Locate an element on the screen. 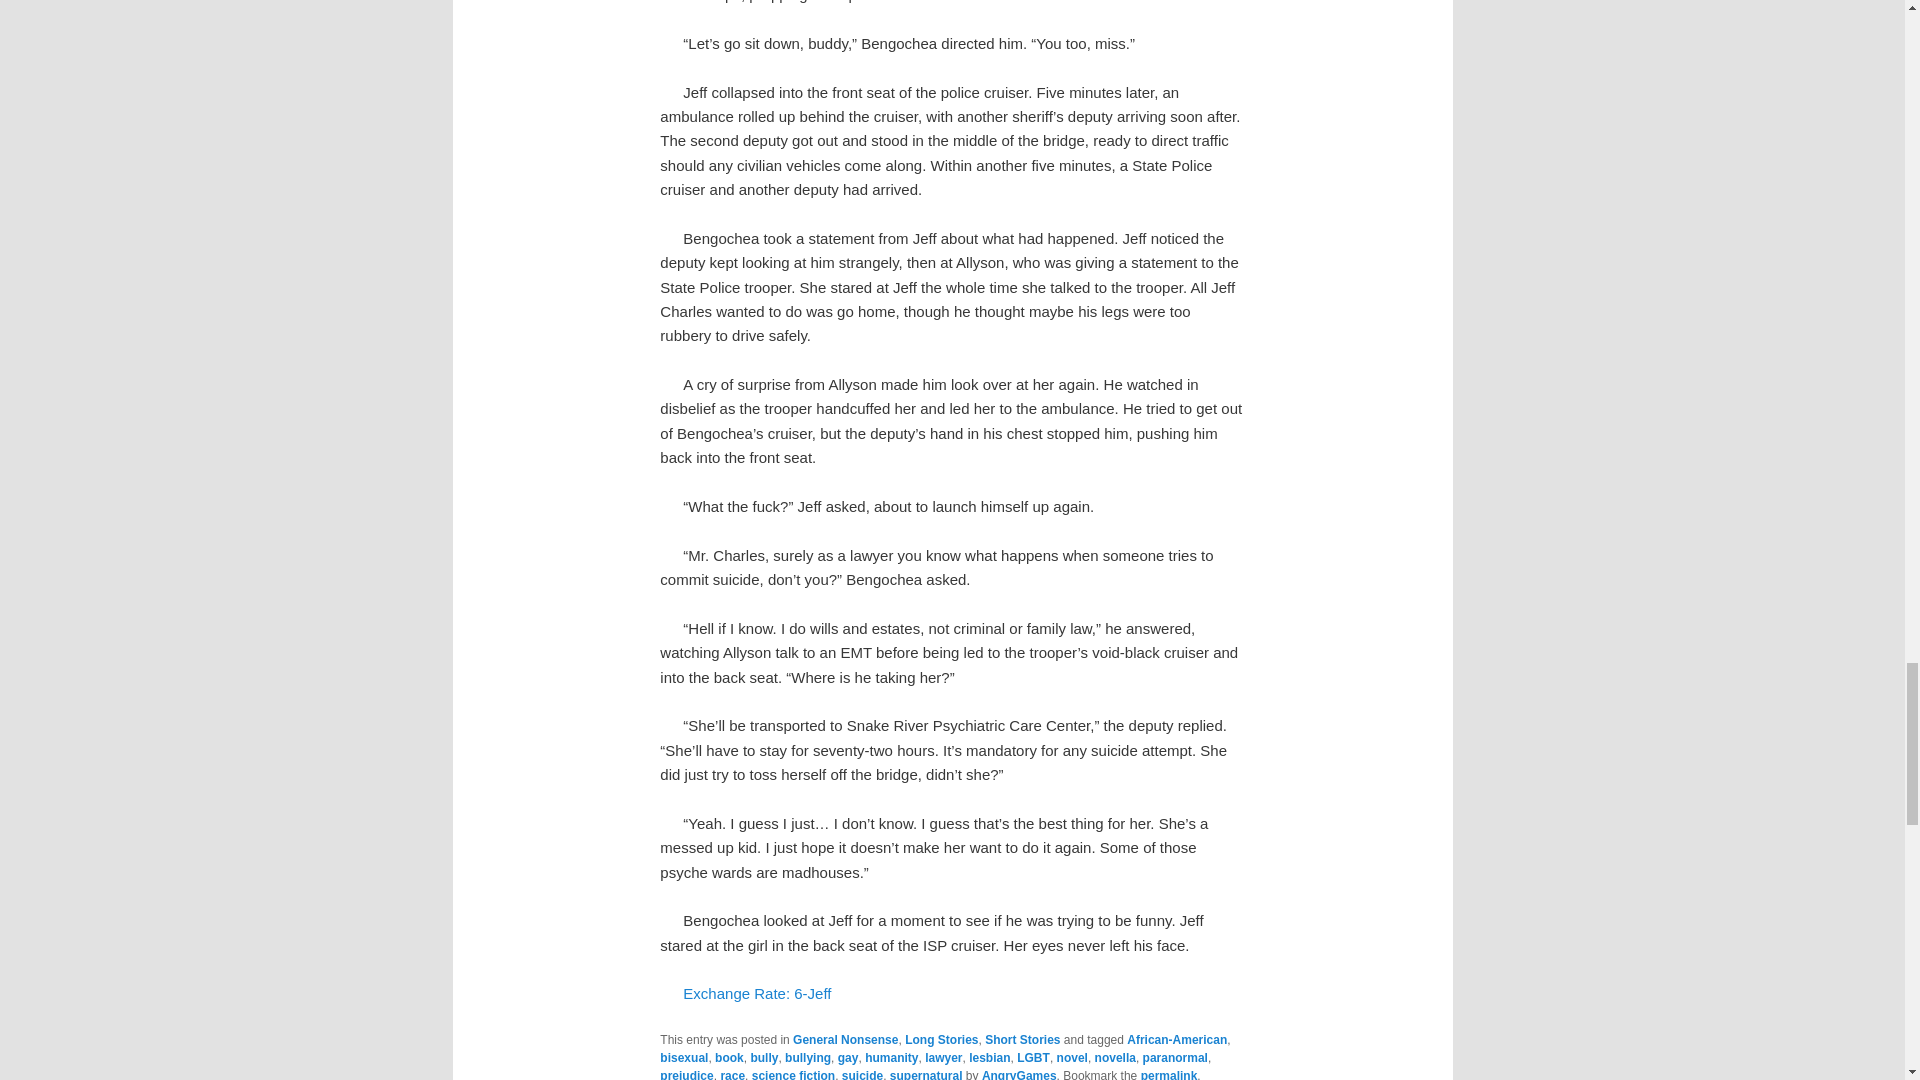 This screenshot has height=1080, width=1920. science fiction is located at coordinates (794, 1074).